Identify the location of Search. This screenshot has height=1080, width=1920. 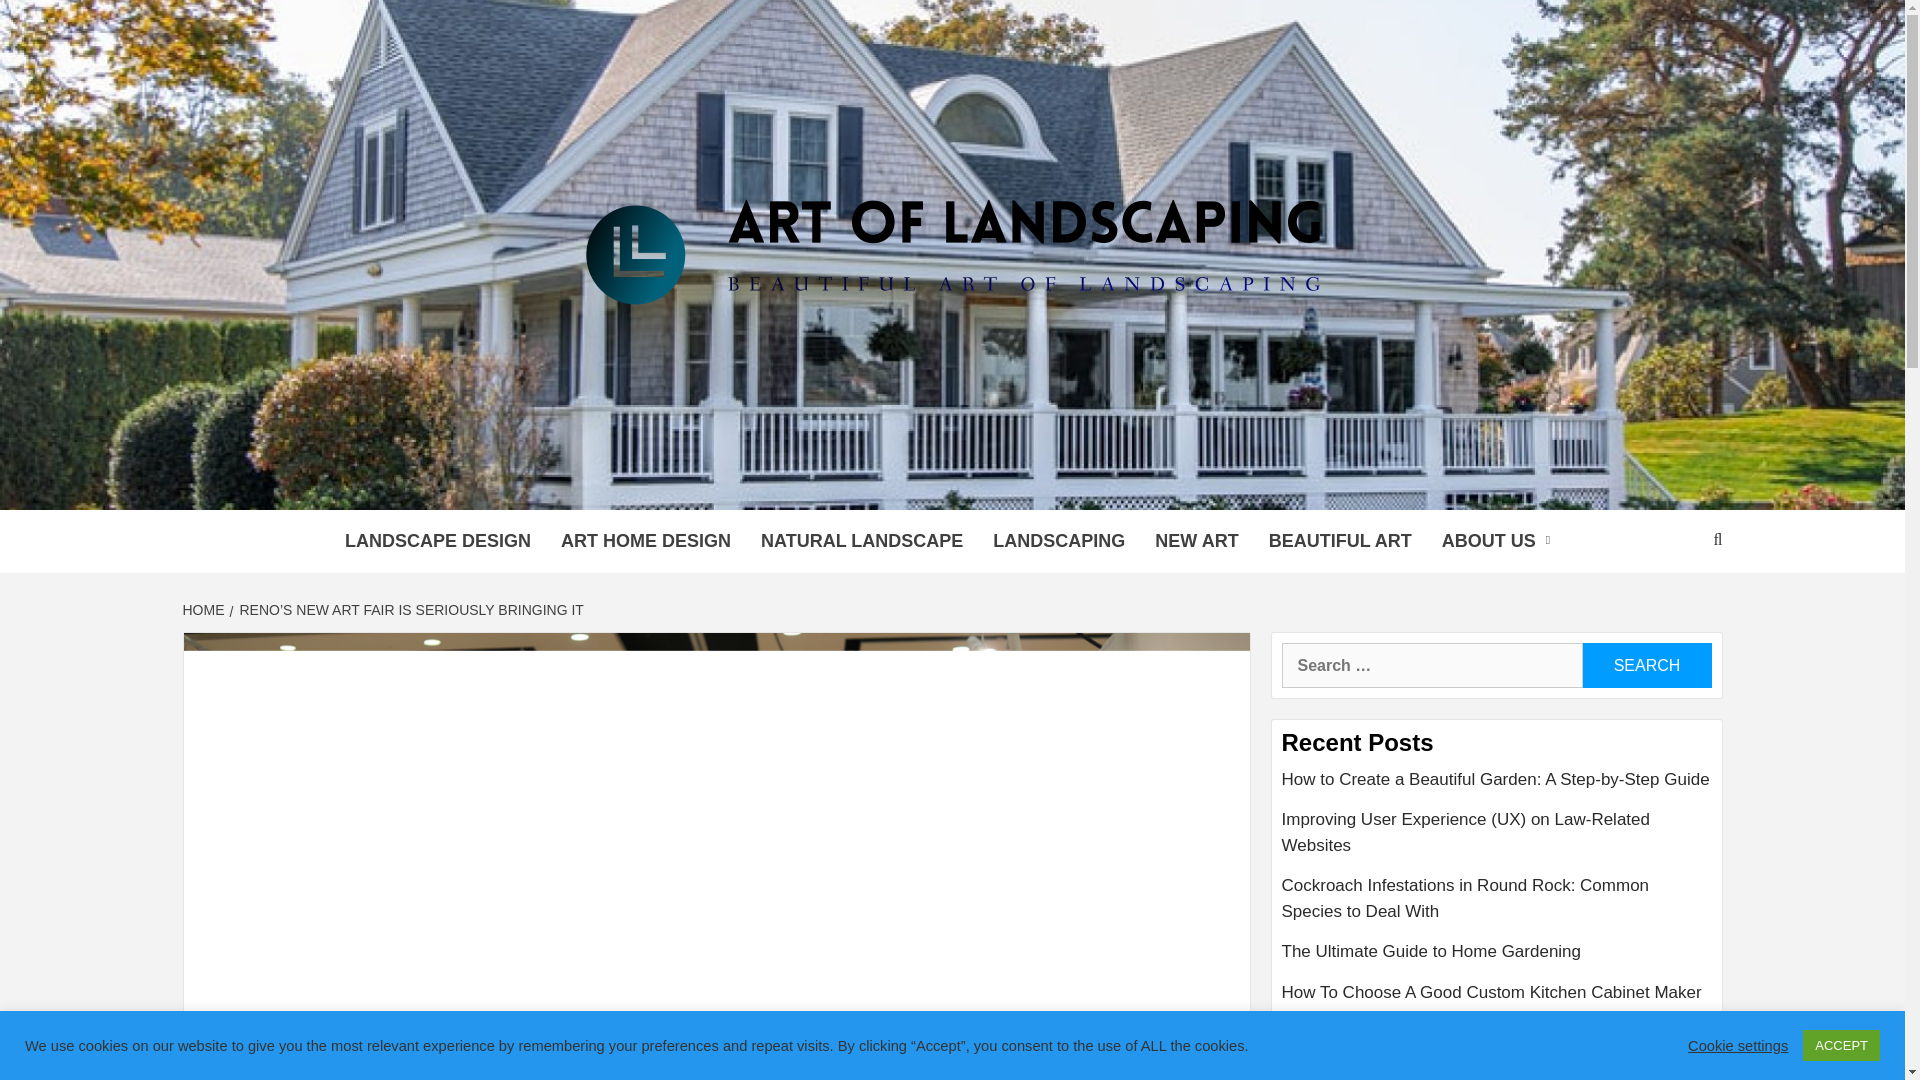
(1646, 664).